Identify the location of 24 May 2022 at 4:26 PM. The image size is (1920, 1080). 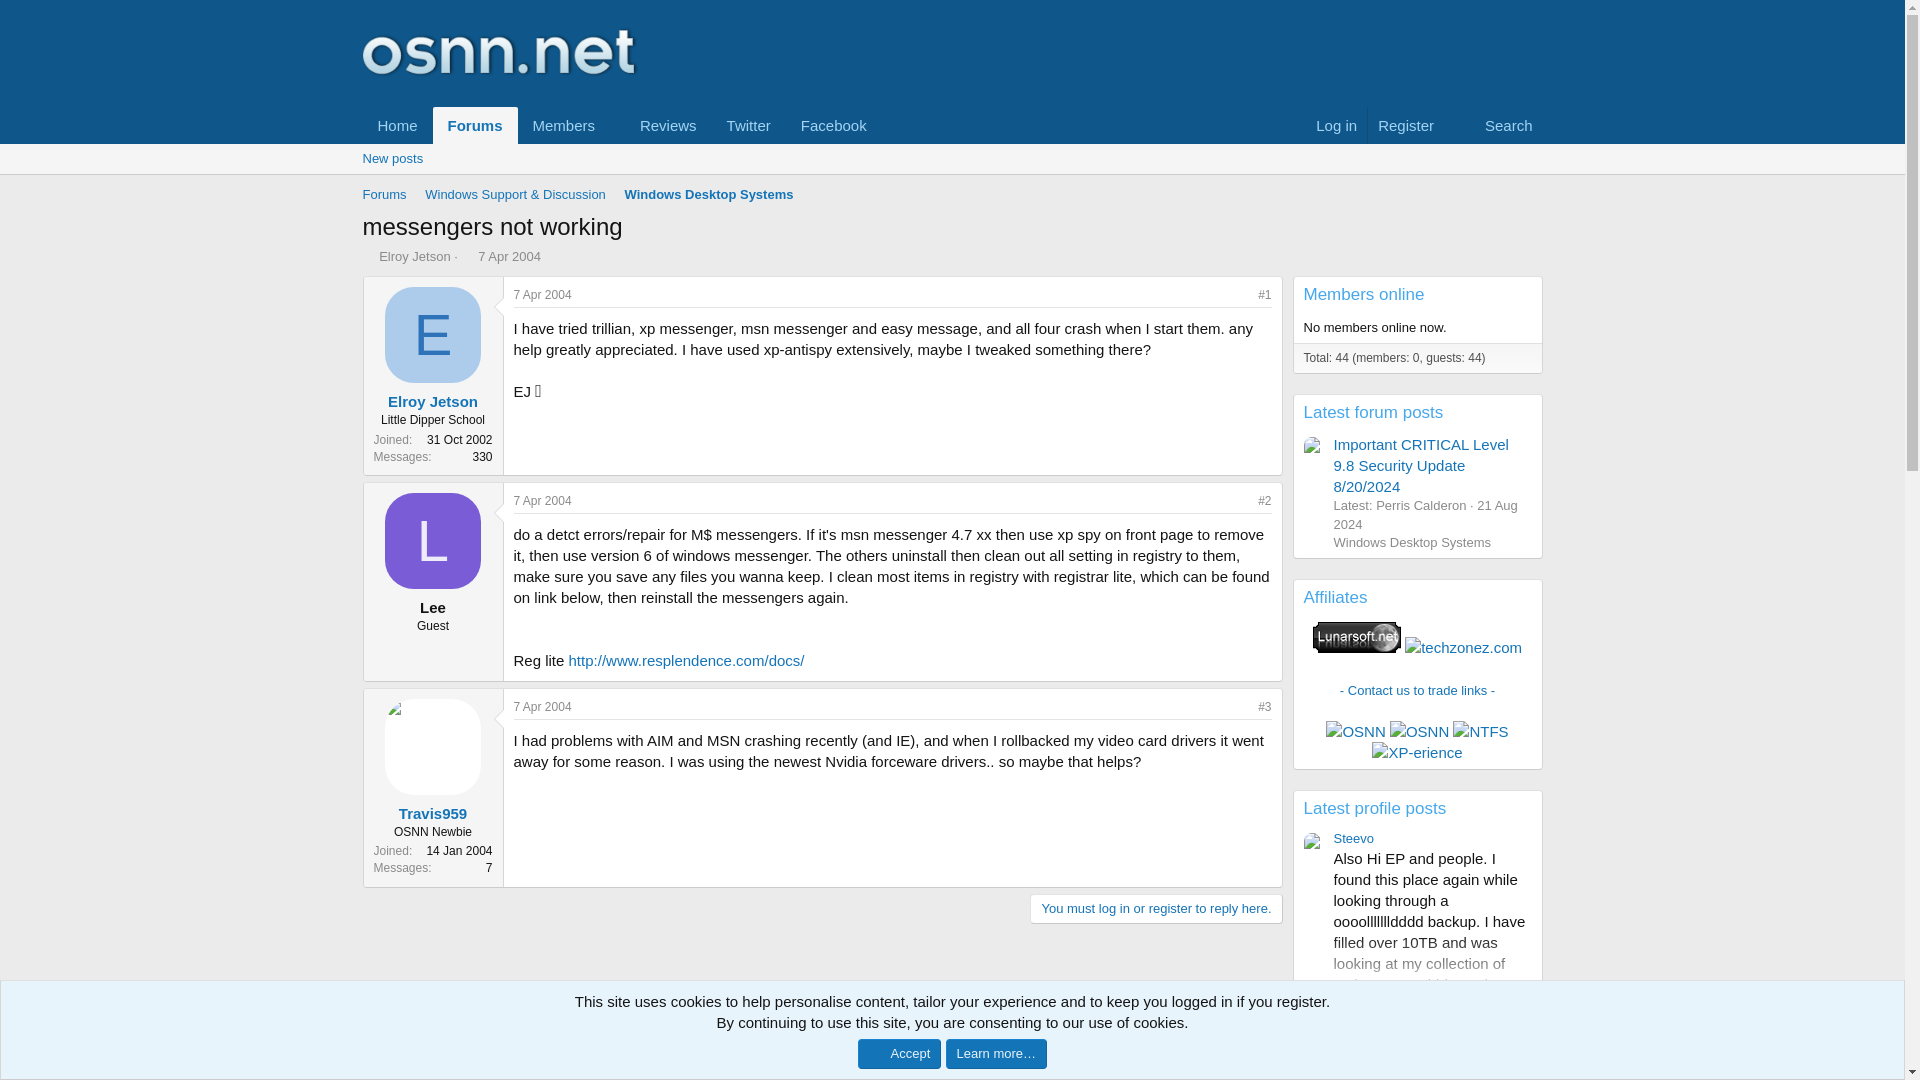
(1372, 1006).